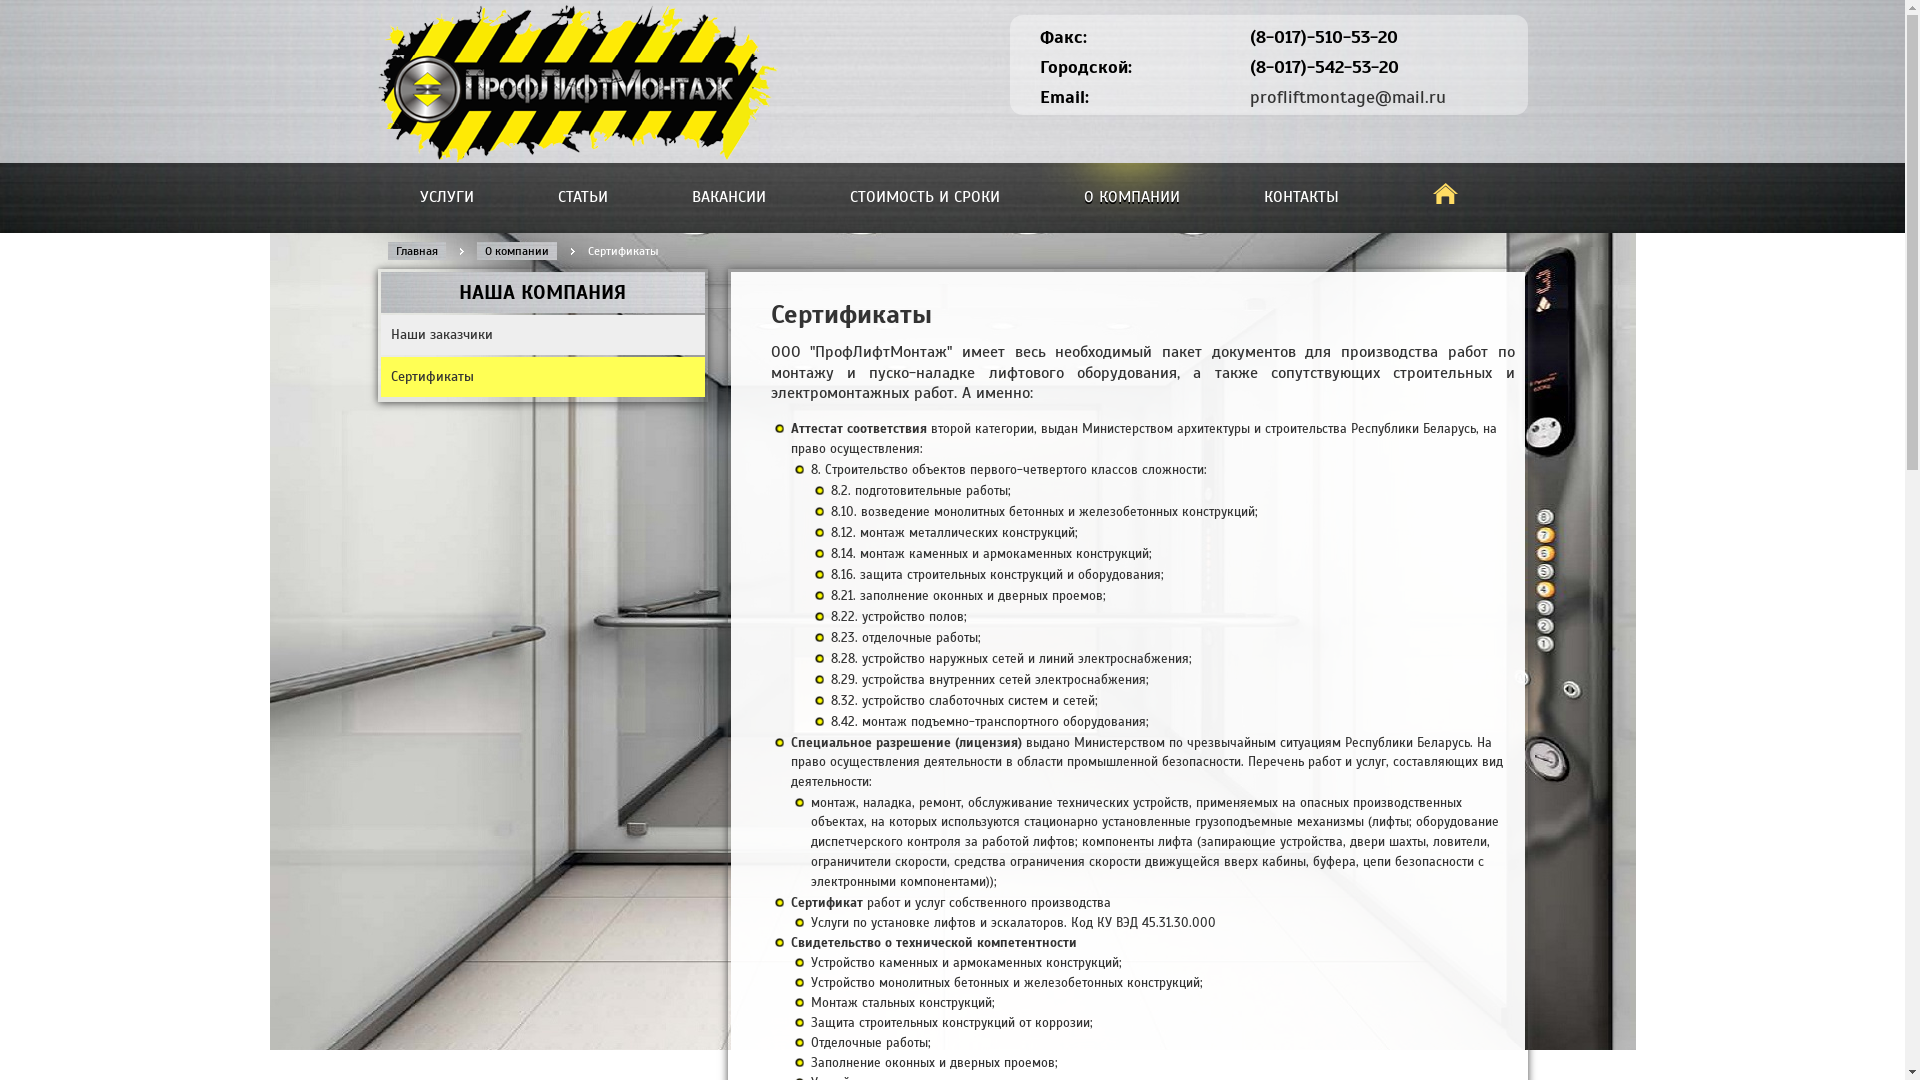 This screenshot has height=1080, width=1920. I want to click on profliftmontage@mail.ru, so click(1348, 97).